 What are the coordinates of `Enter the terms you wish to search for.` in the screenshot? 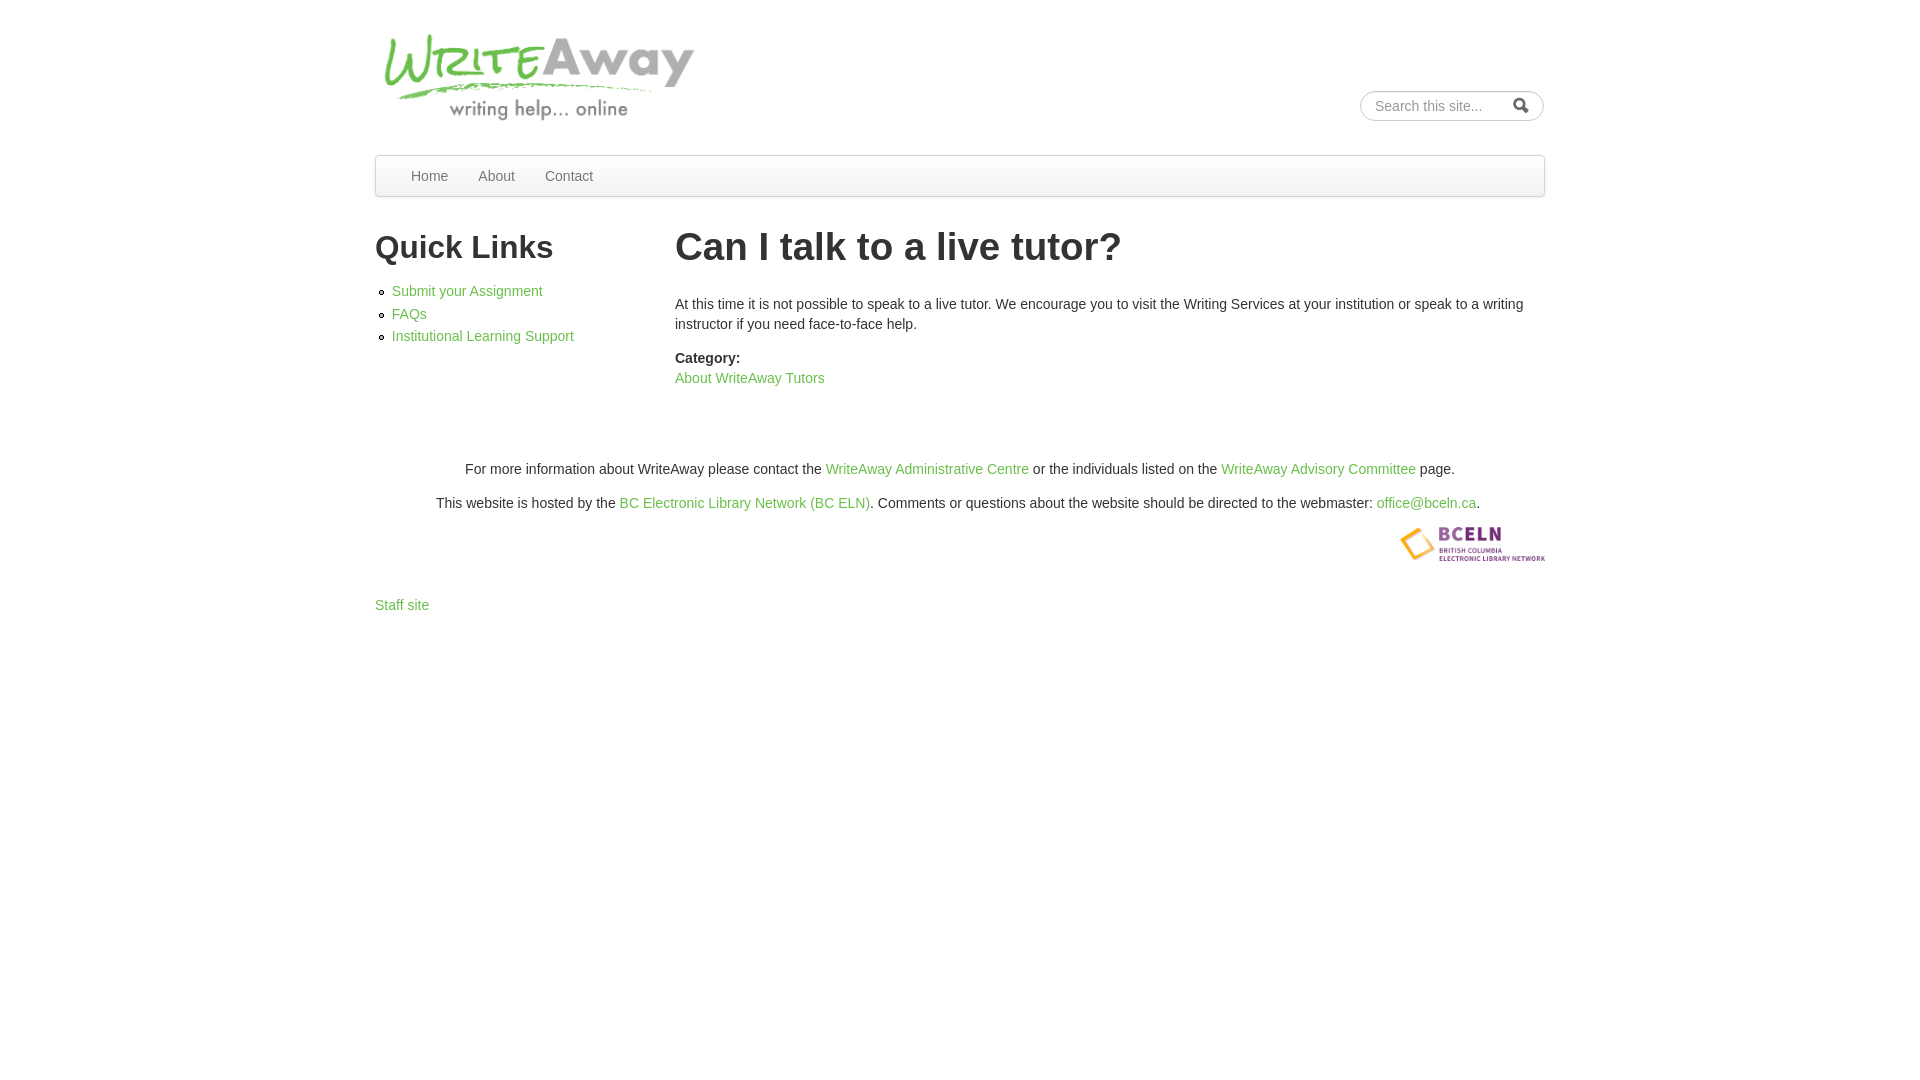 It's located at (1452, 106).